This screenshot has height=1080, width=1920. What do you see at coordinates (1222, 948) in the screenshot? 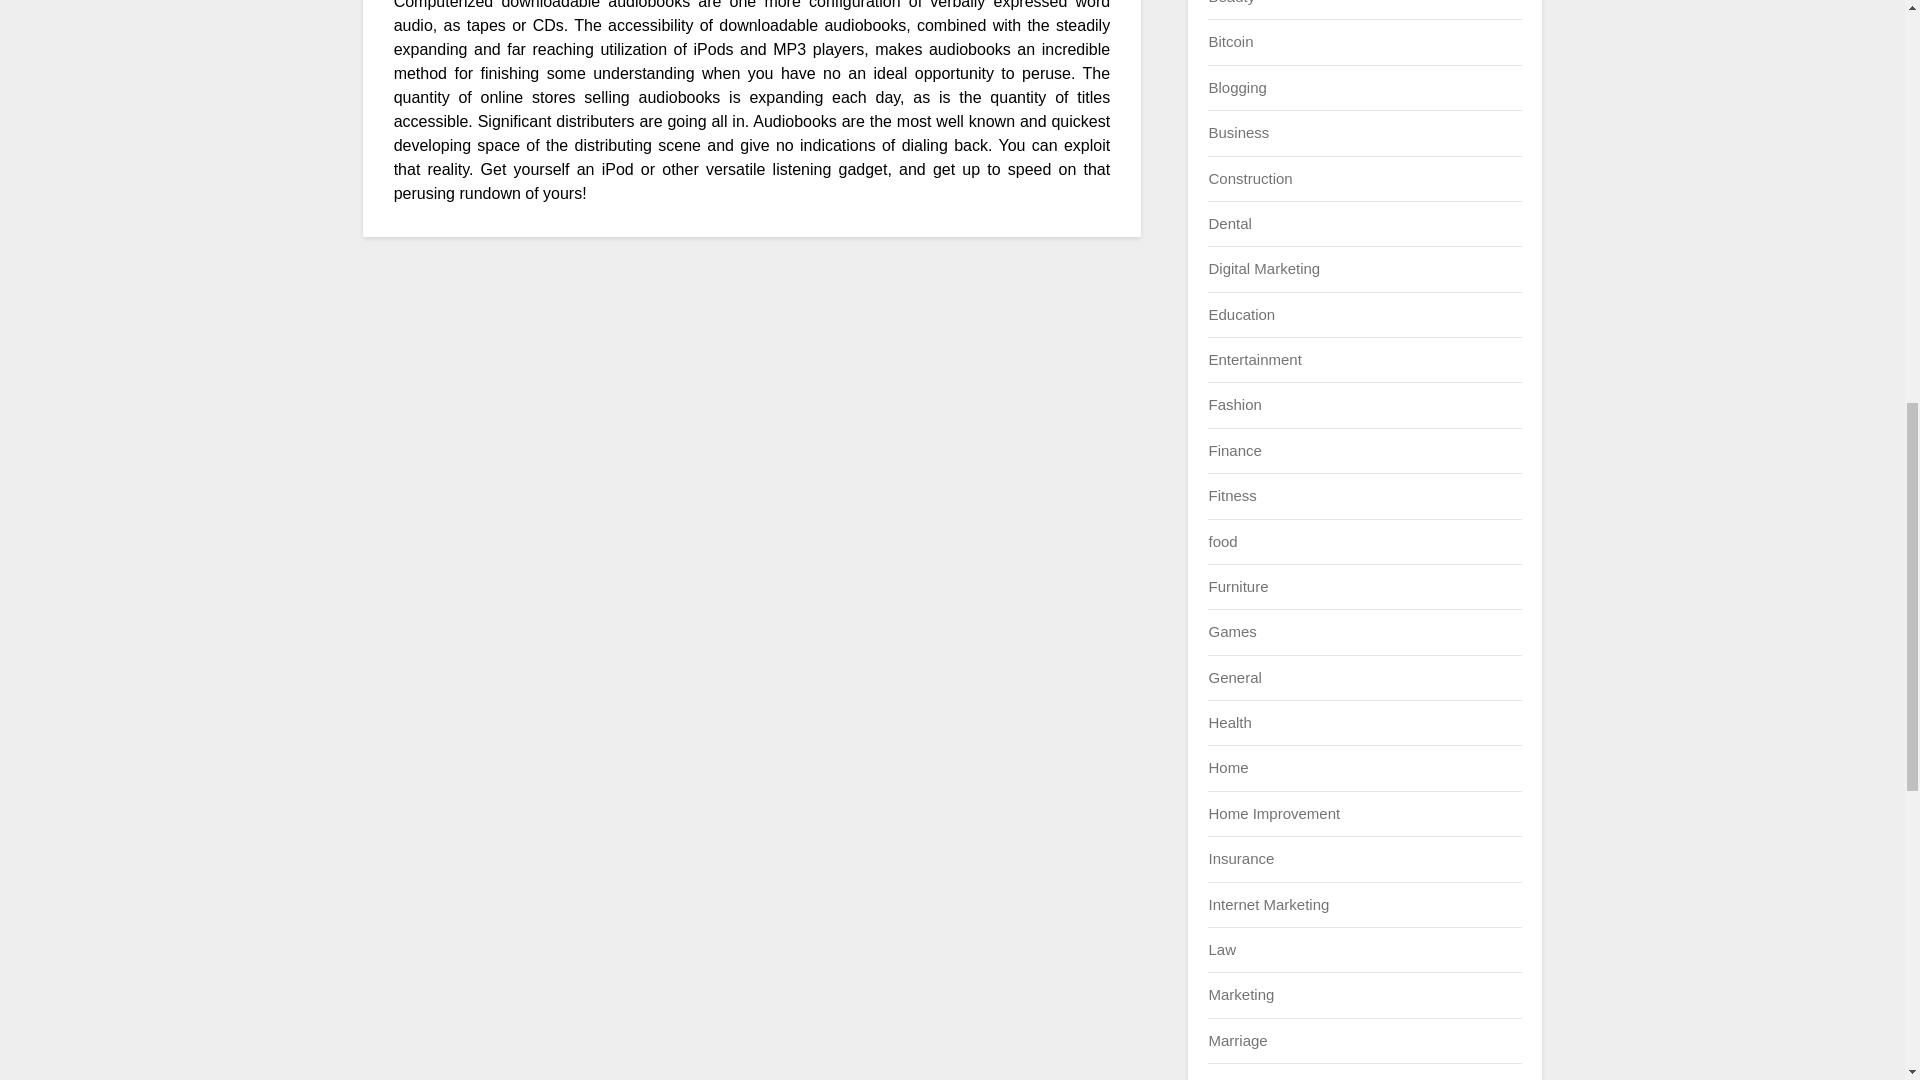
I see `Law` at bounding box center [1222, 948].